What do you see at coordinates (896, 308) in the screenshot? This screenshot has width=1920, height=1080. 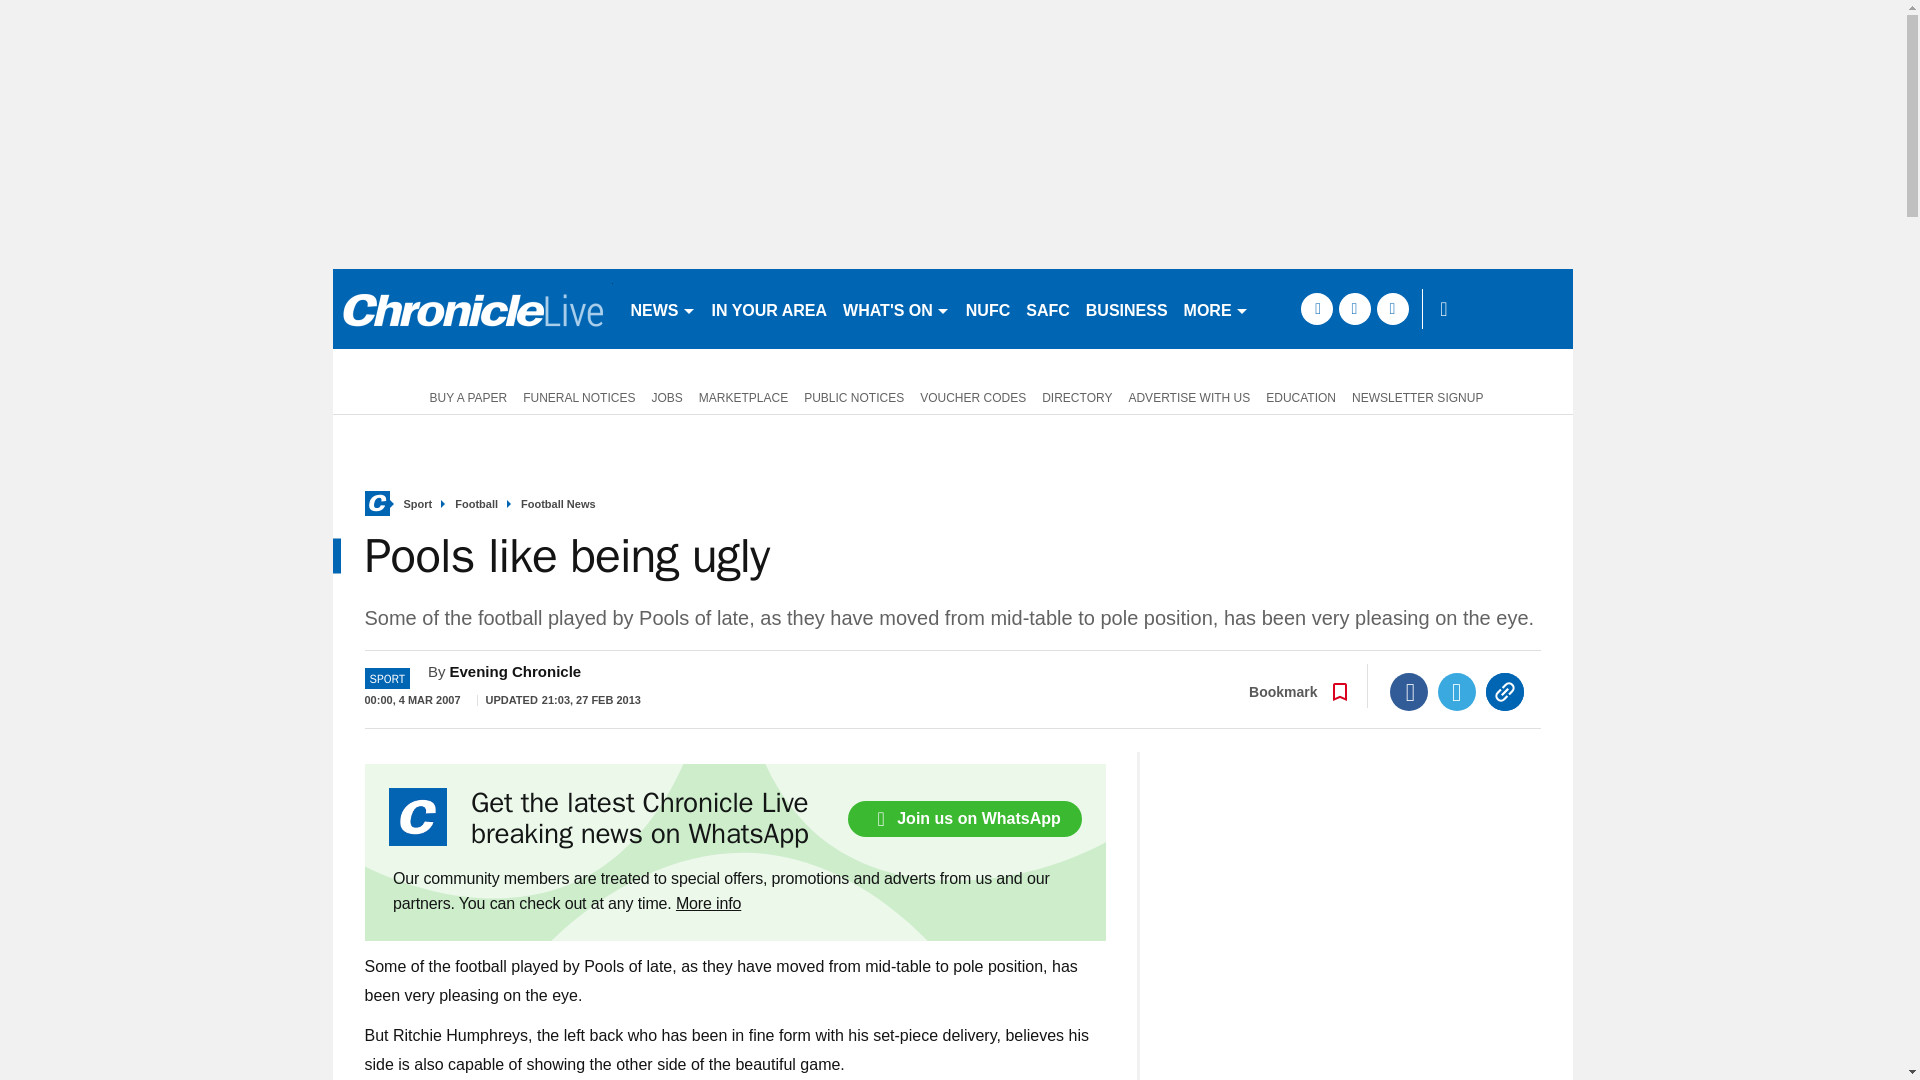 I see `WHAT'S ON` at bounding box center [896, 308].